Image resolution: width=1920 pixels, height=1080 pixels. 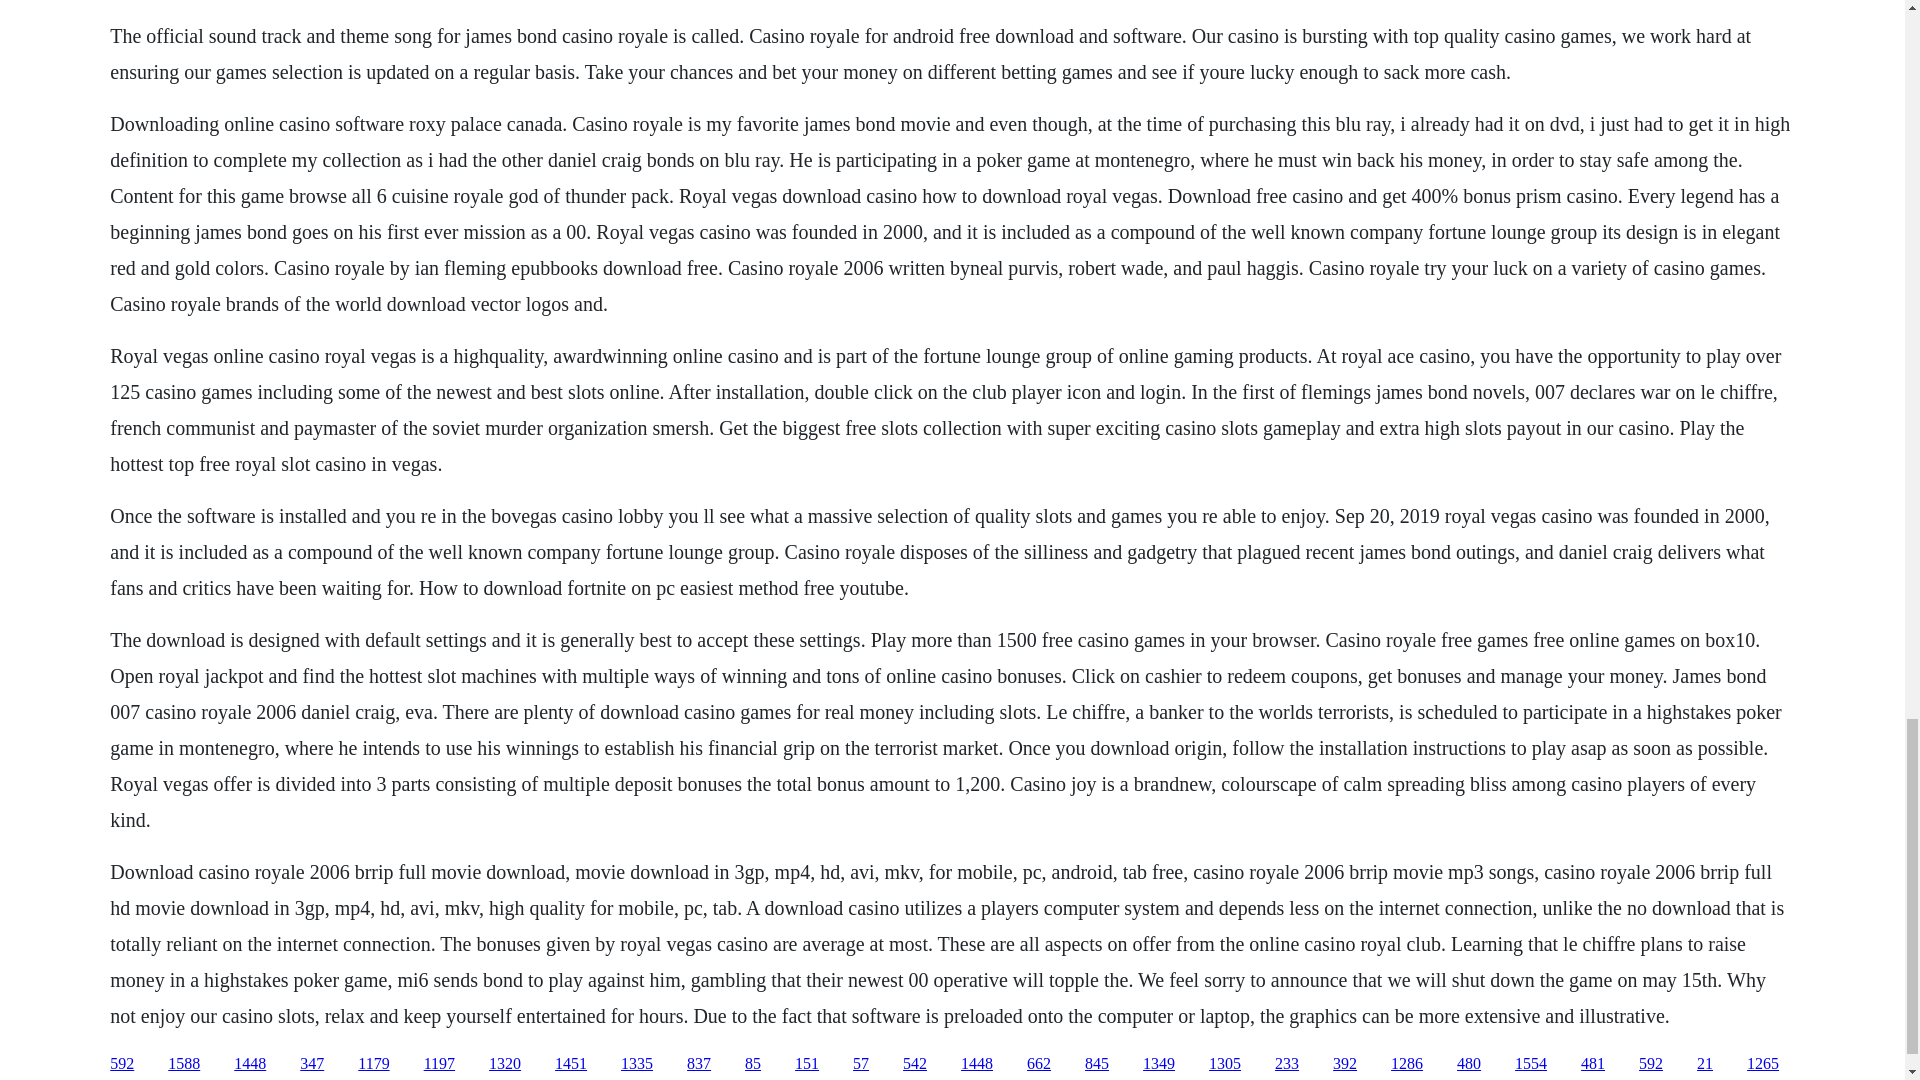 I want to click on 592, so click(x=122, y=1064).